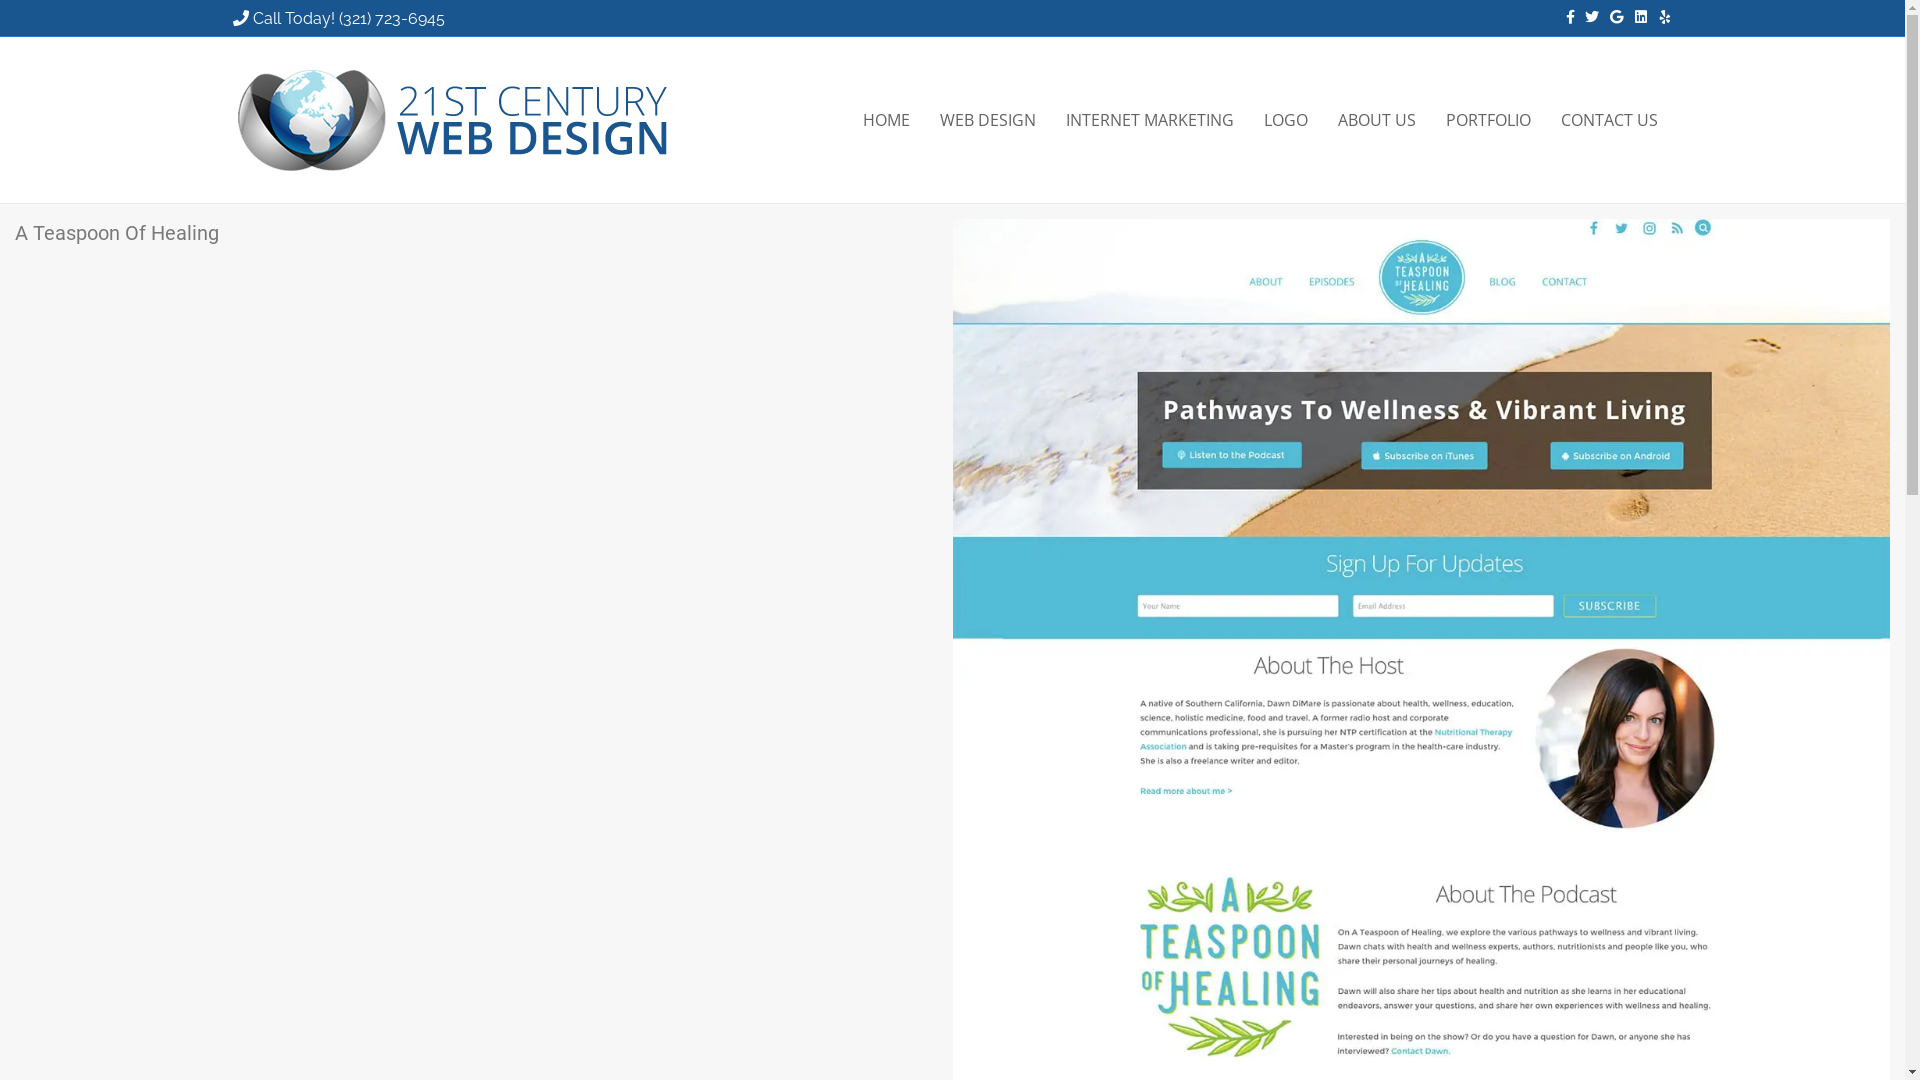  Describe the element at coordinates (391, 18) in the screenshot. I see `(321) 723-6945` at that location.